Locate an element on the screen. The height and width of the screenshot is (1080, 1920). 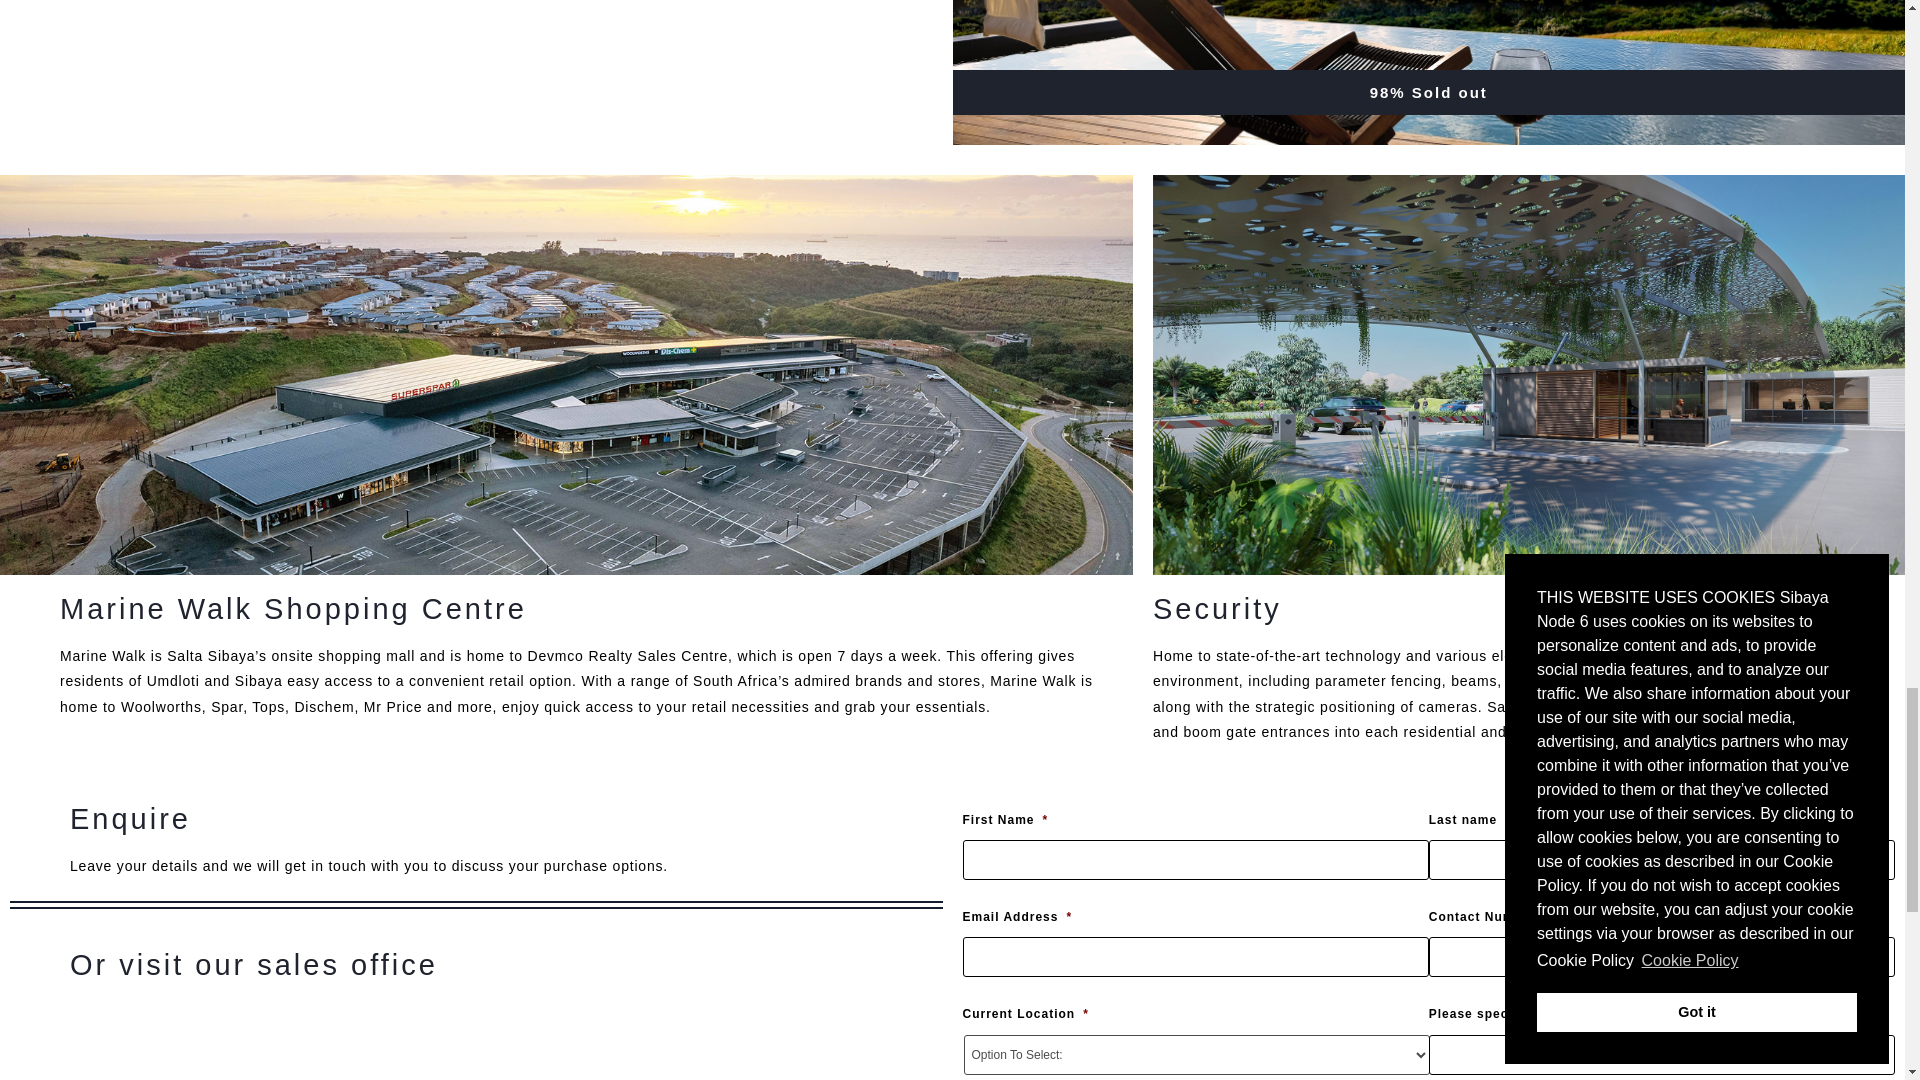
Salta Sales is located at coordinates (506, 1044).